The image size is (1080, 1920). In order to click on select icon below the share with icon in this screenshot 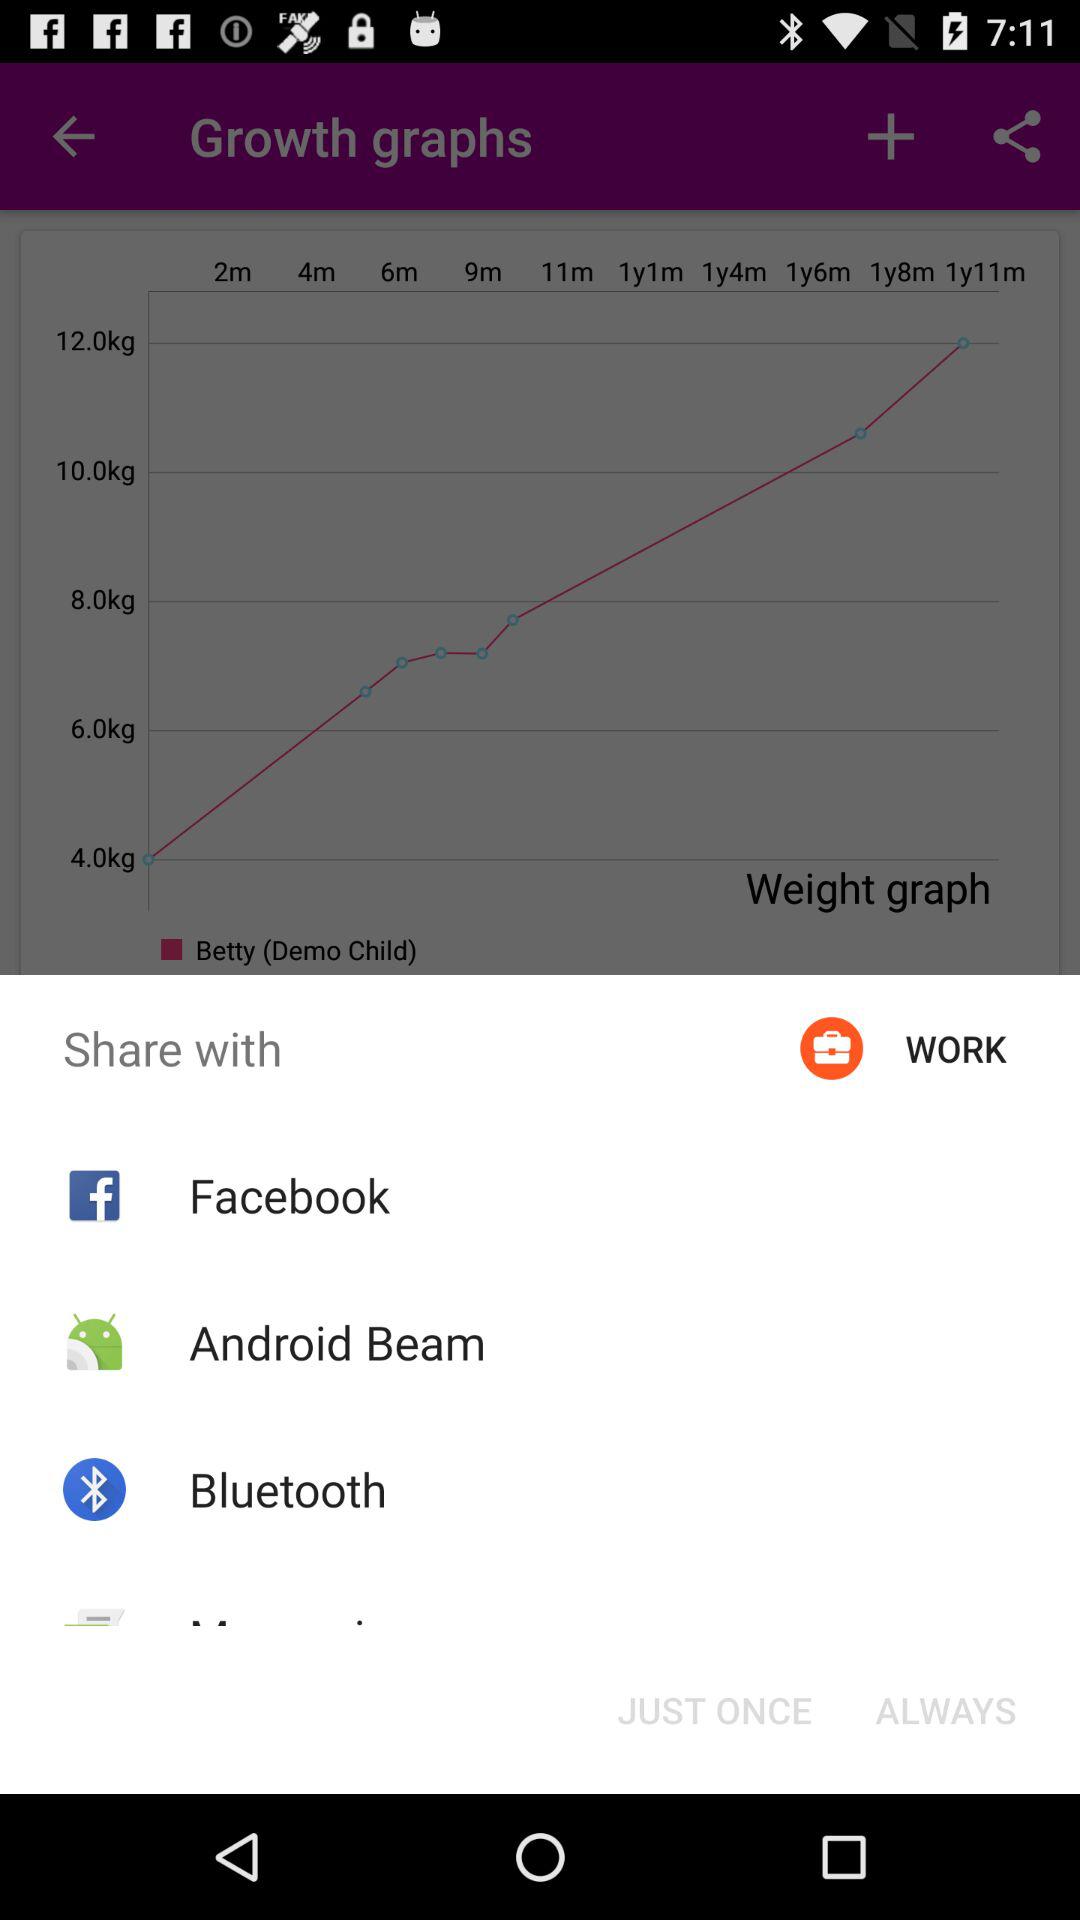, I will do `click(288, 1195)`.